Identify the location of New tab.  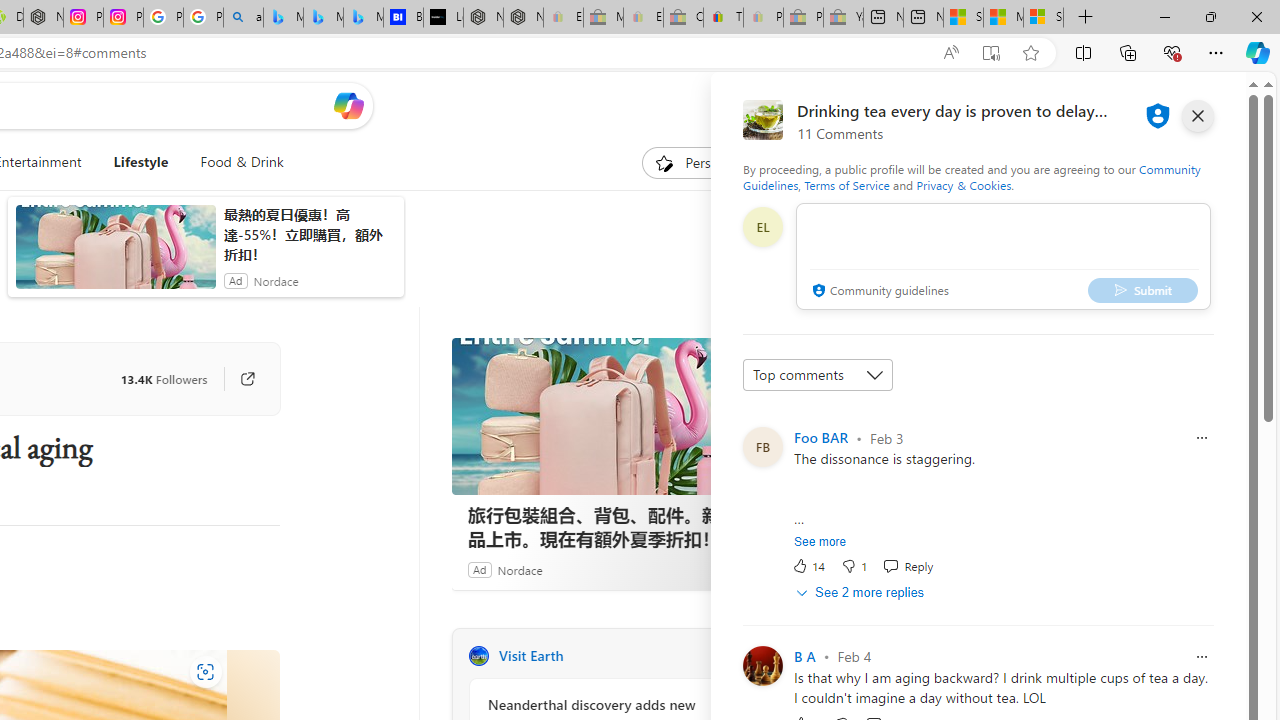
(923, 18).